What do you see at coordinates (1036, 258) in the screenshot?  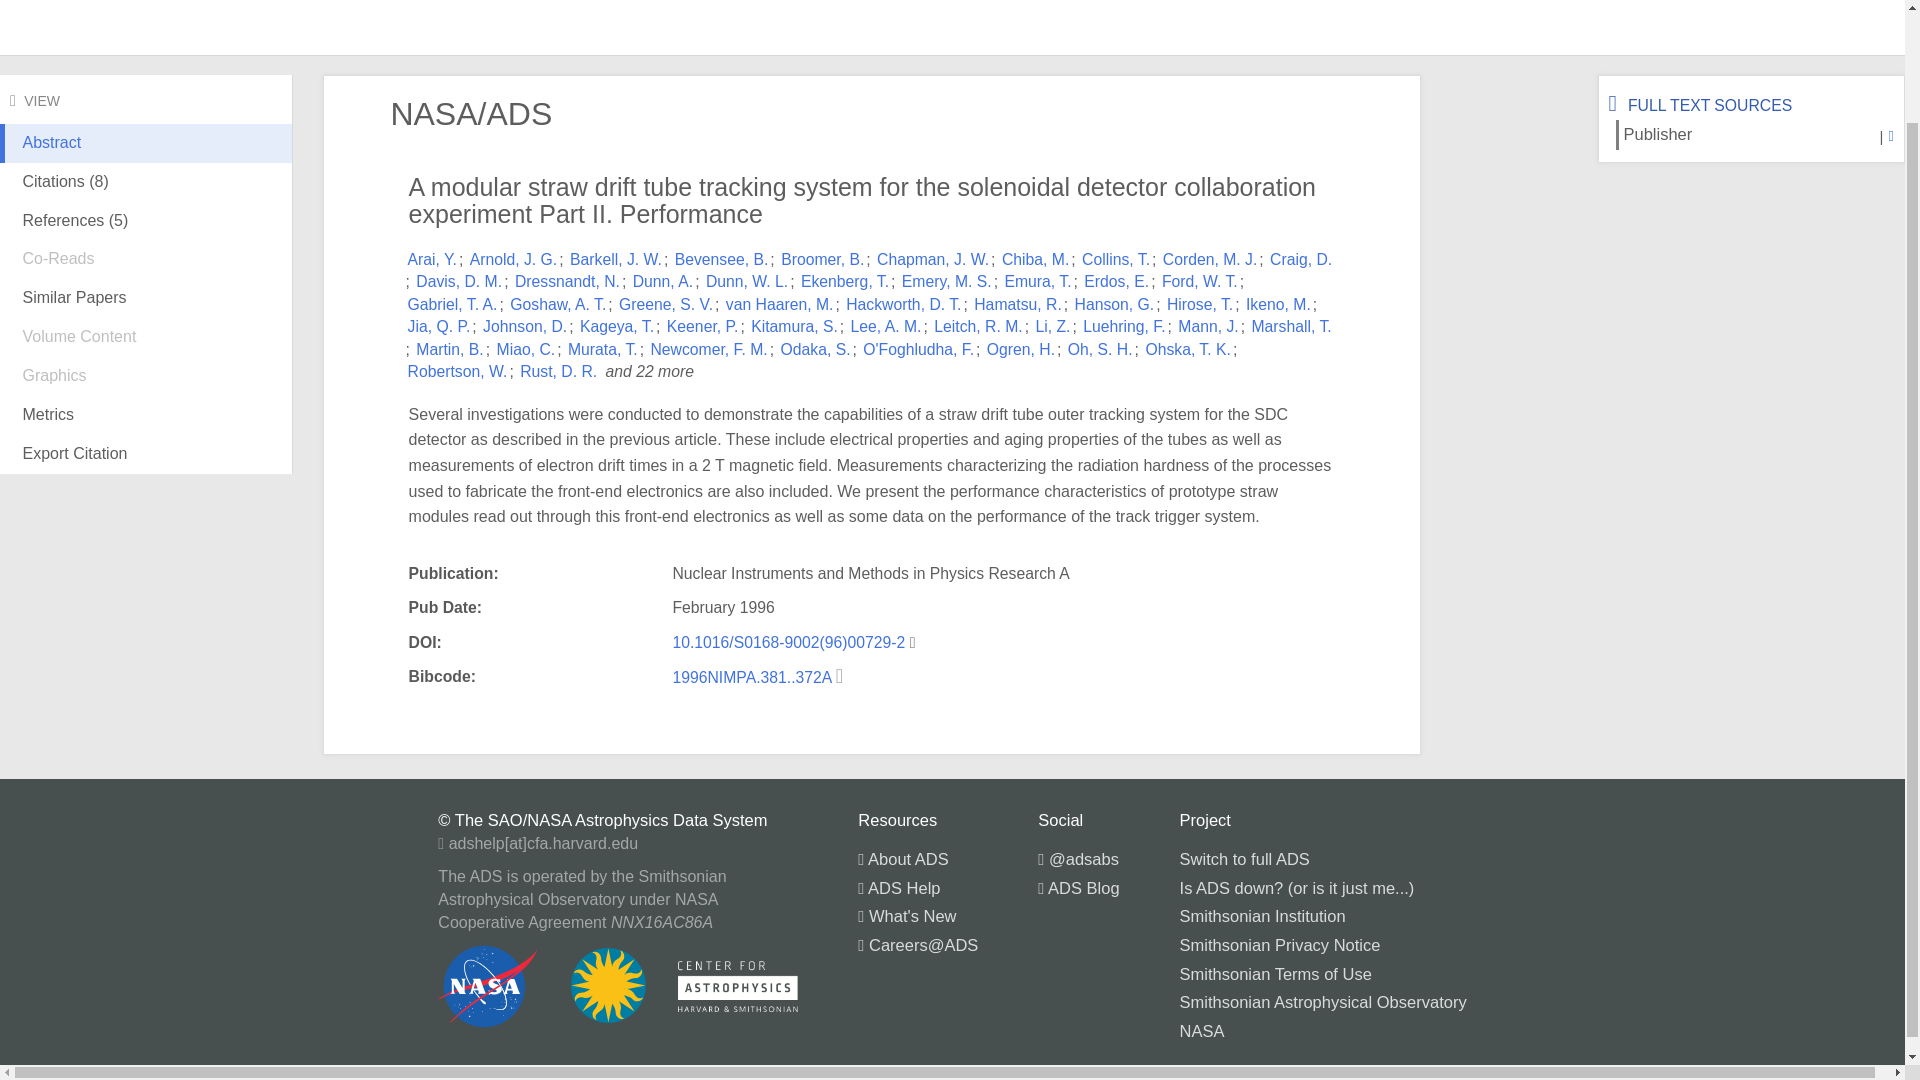 I see `Chiba, M.` at bounding box center [1036, 258].